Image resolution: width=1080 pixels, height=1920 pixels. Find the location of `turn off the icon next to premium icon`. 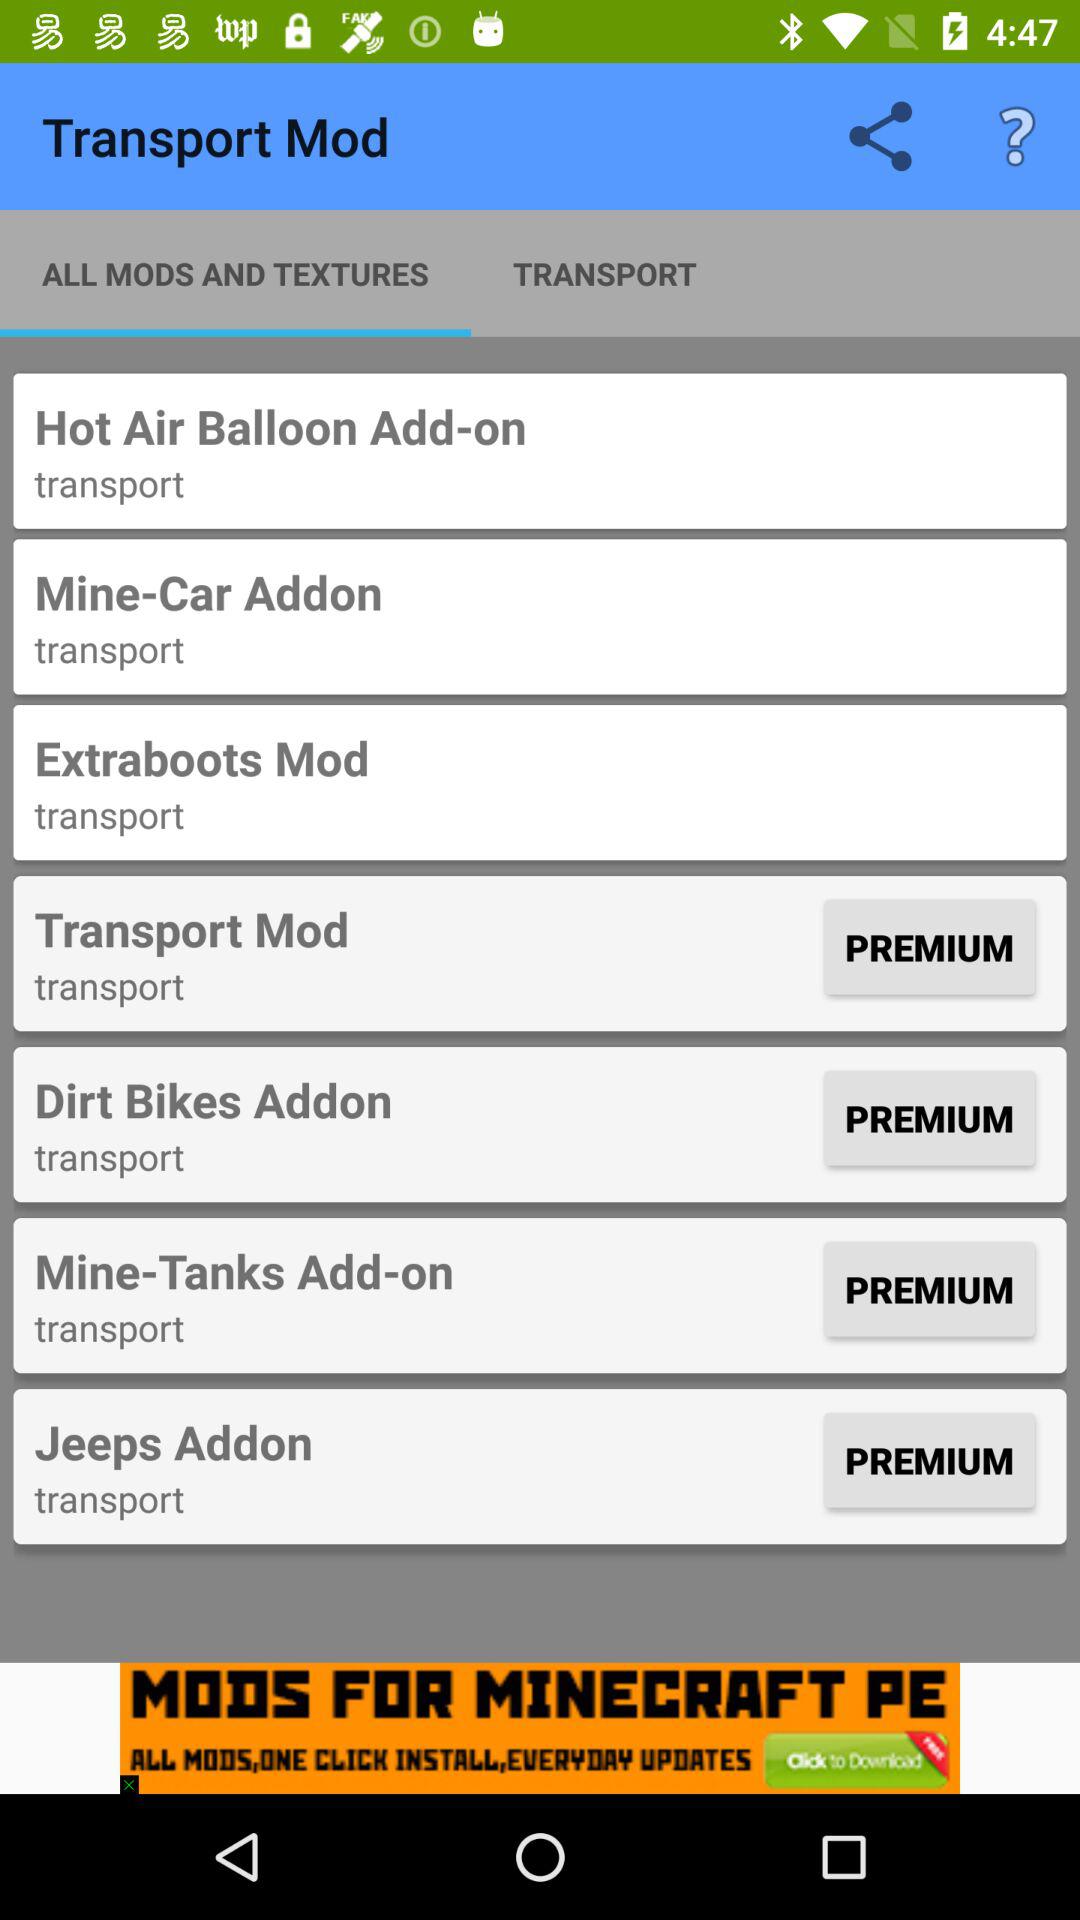

turn off the icon next to premium icon is located at coordinates (424, 1099).